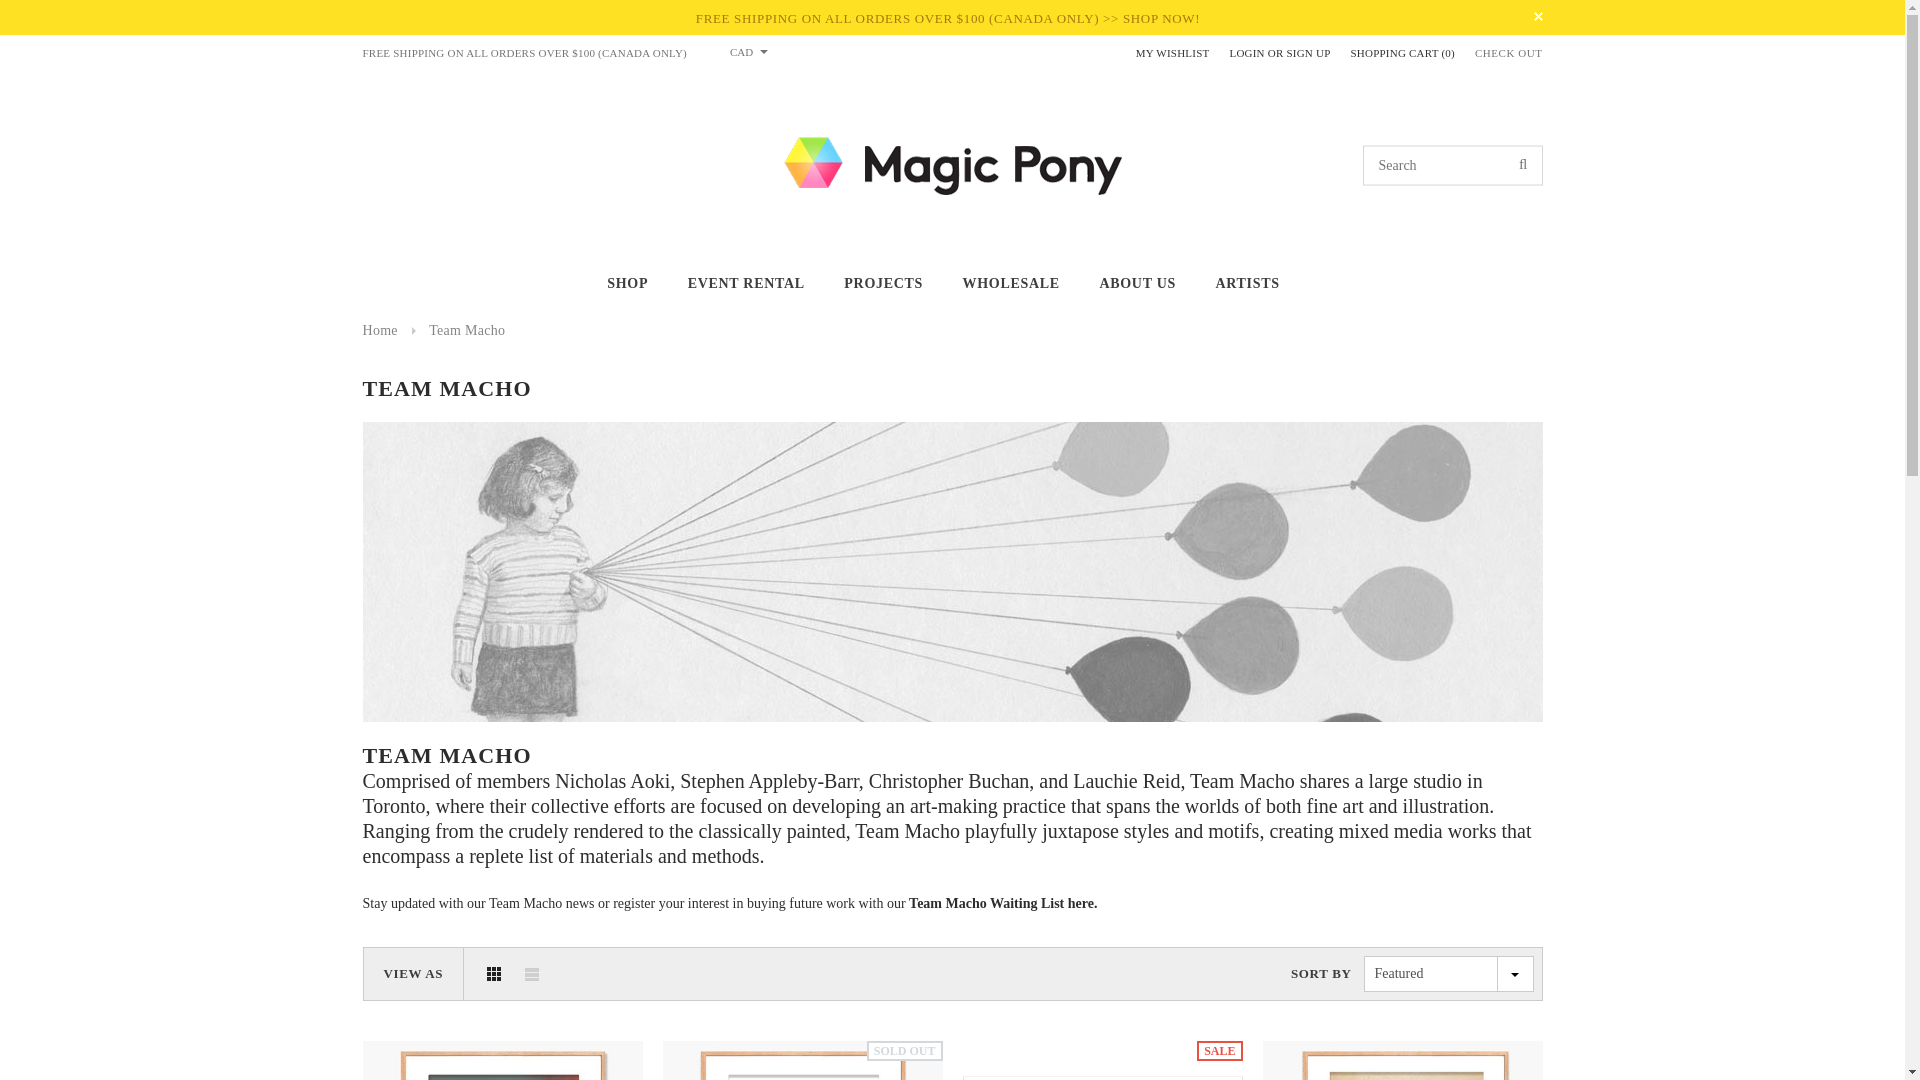 This screenshot has height=1080, width=1920. I want to click on SHOP NOW!, so click(1162, 18).